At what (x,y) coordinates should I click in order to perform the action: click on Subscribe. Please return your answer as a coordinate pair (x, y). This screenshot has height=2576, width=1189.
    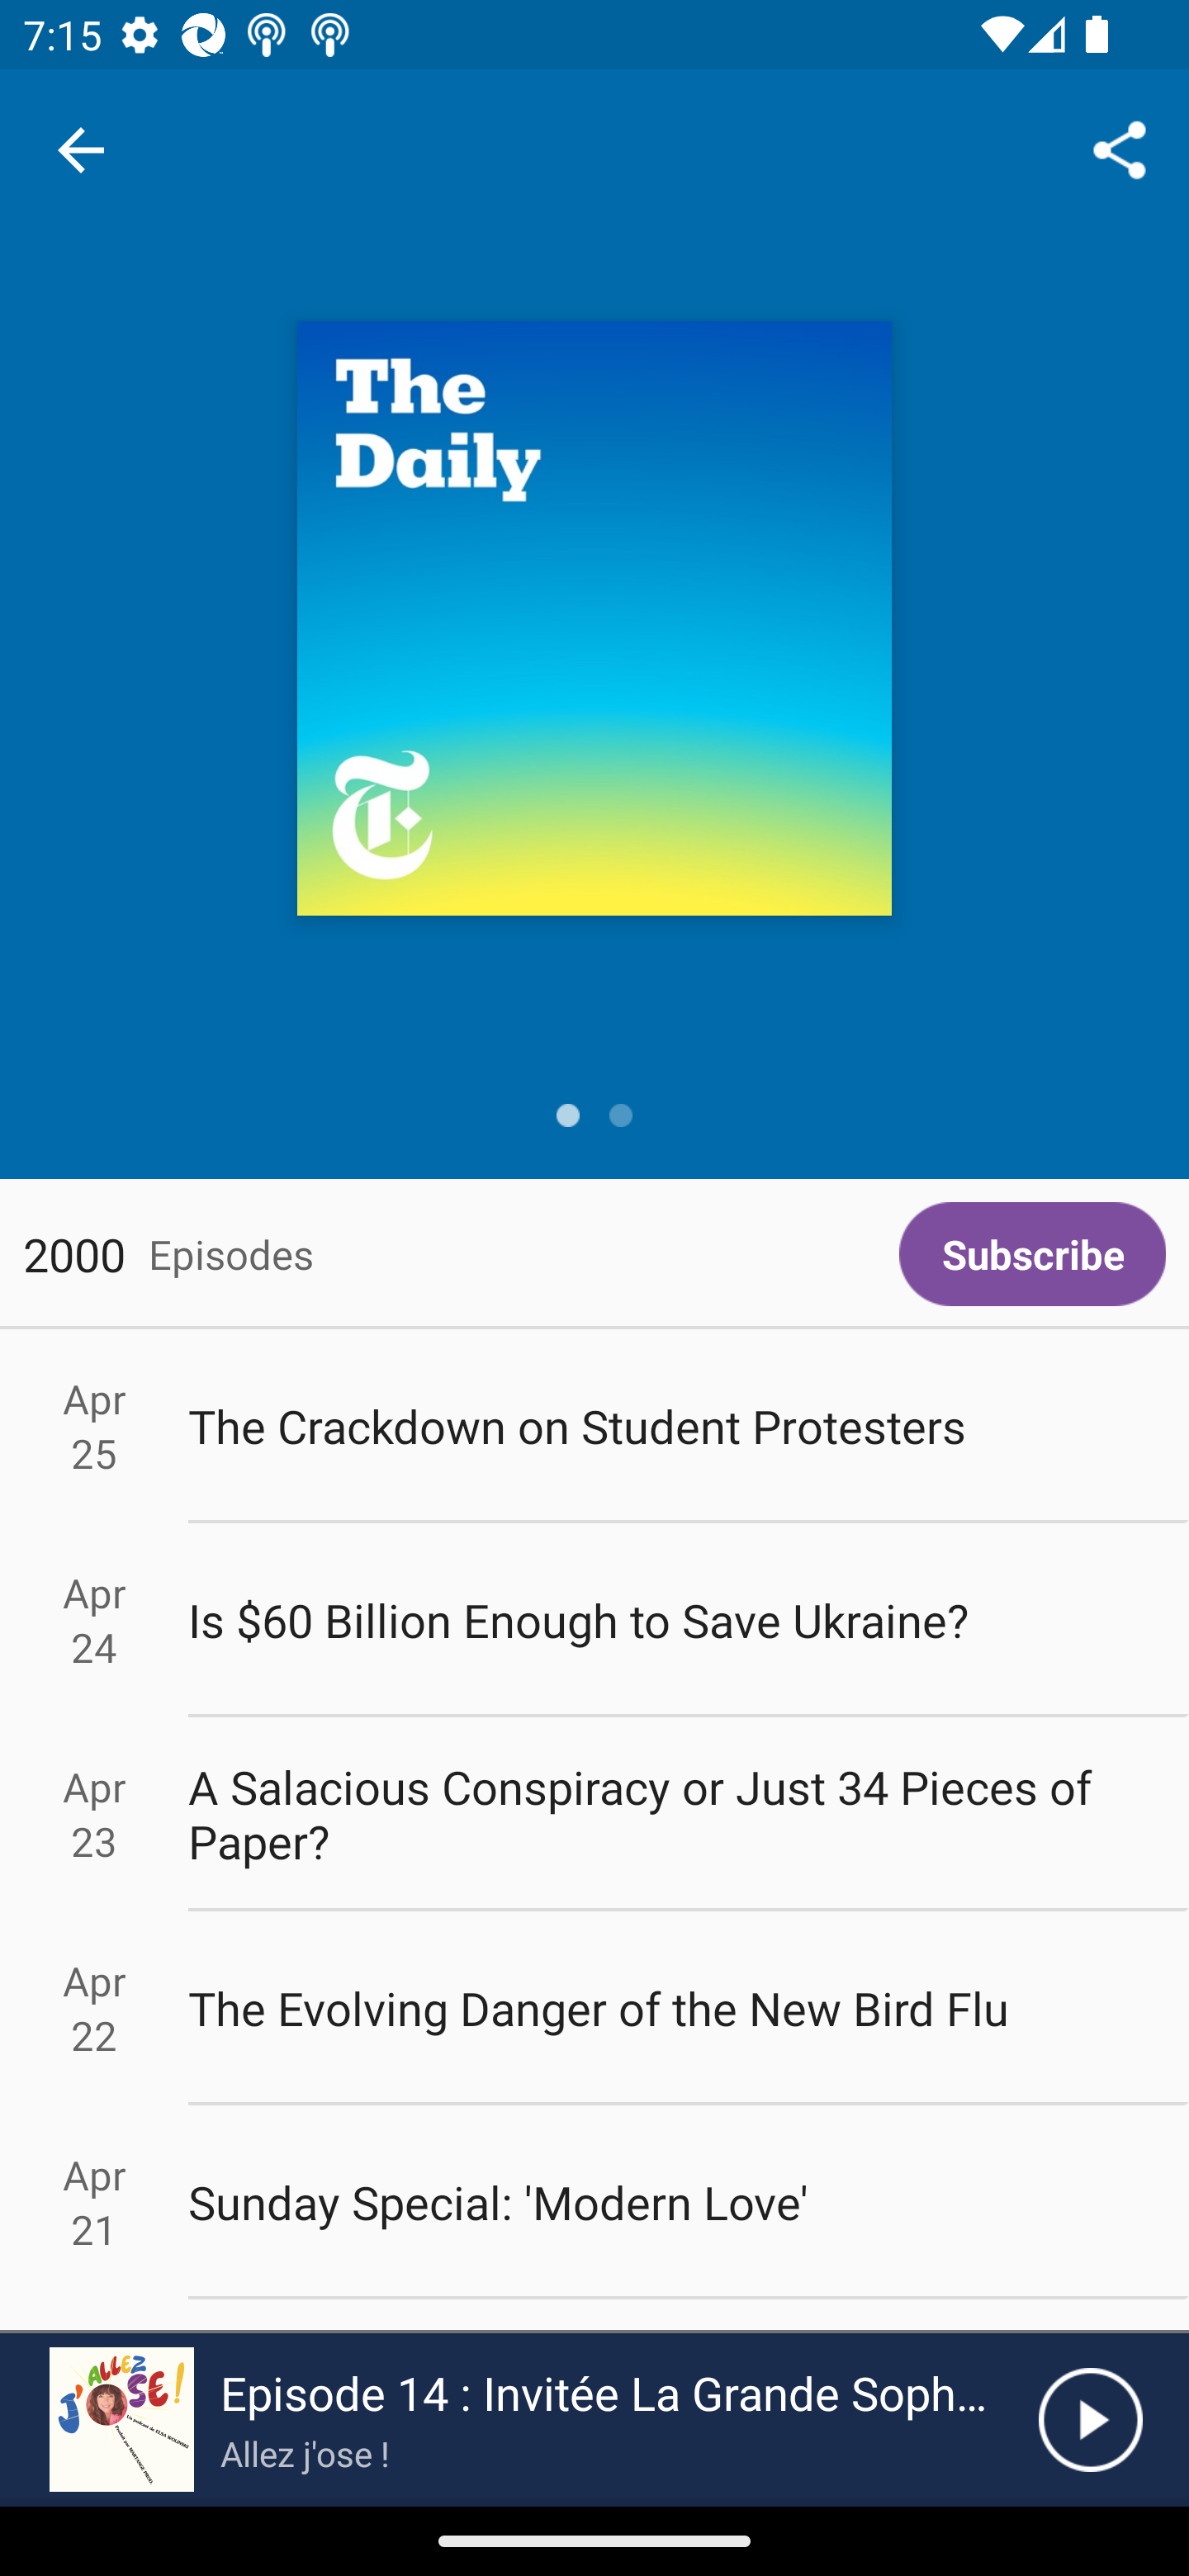
    Looking at the image, I should click on (1032, 1254).